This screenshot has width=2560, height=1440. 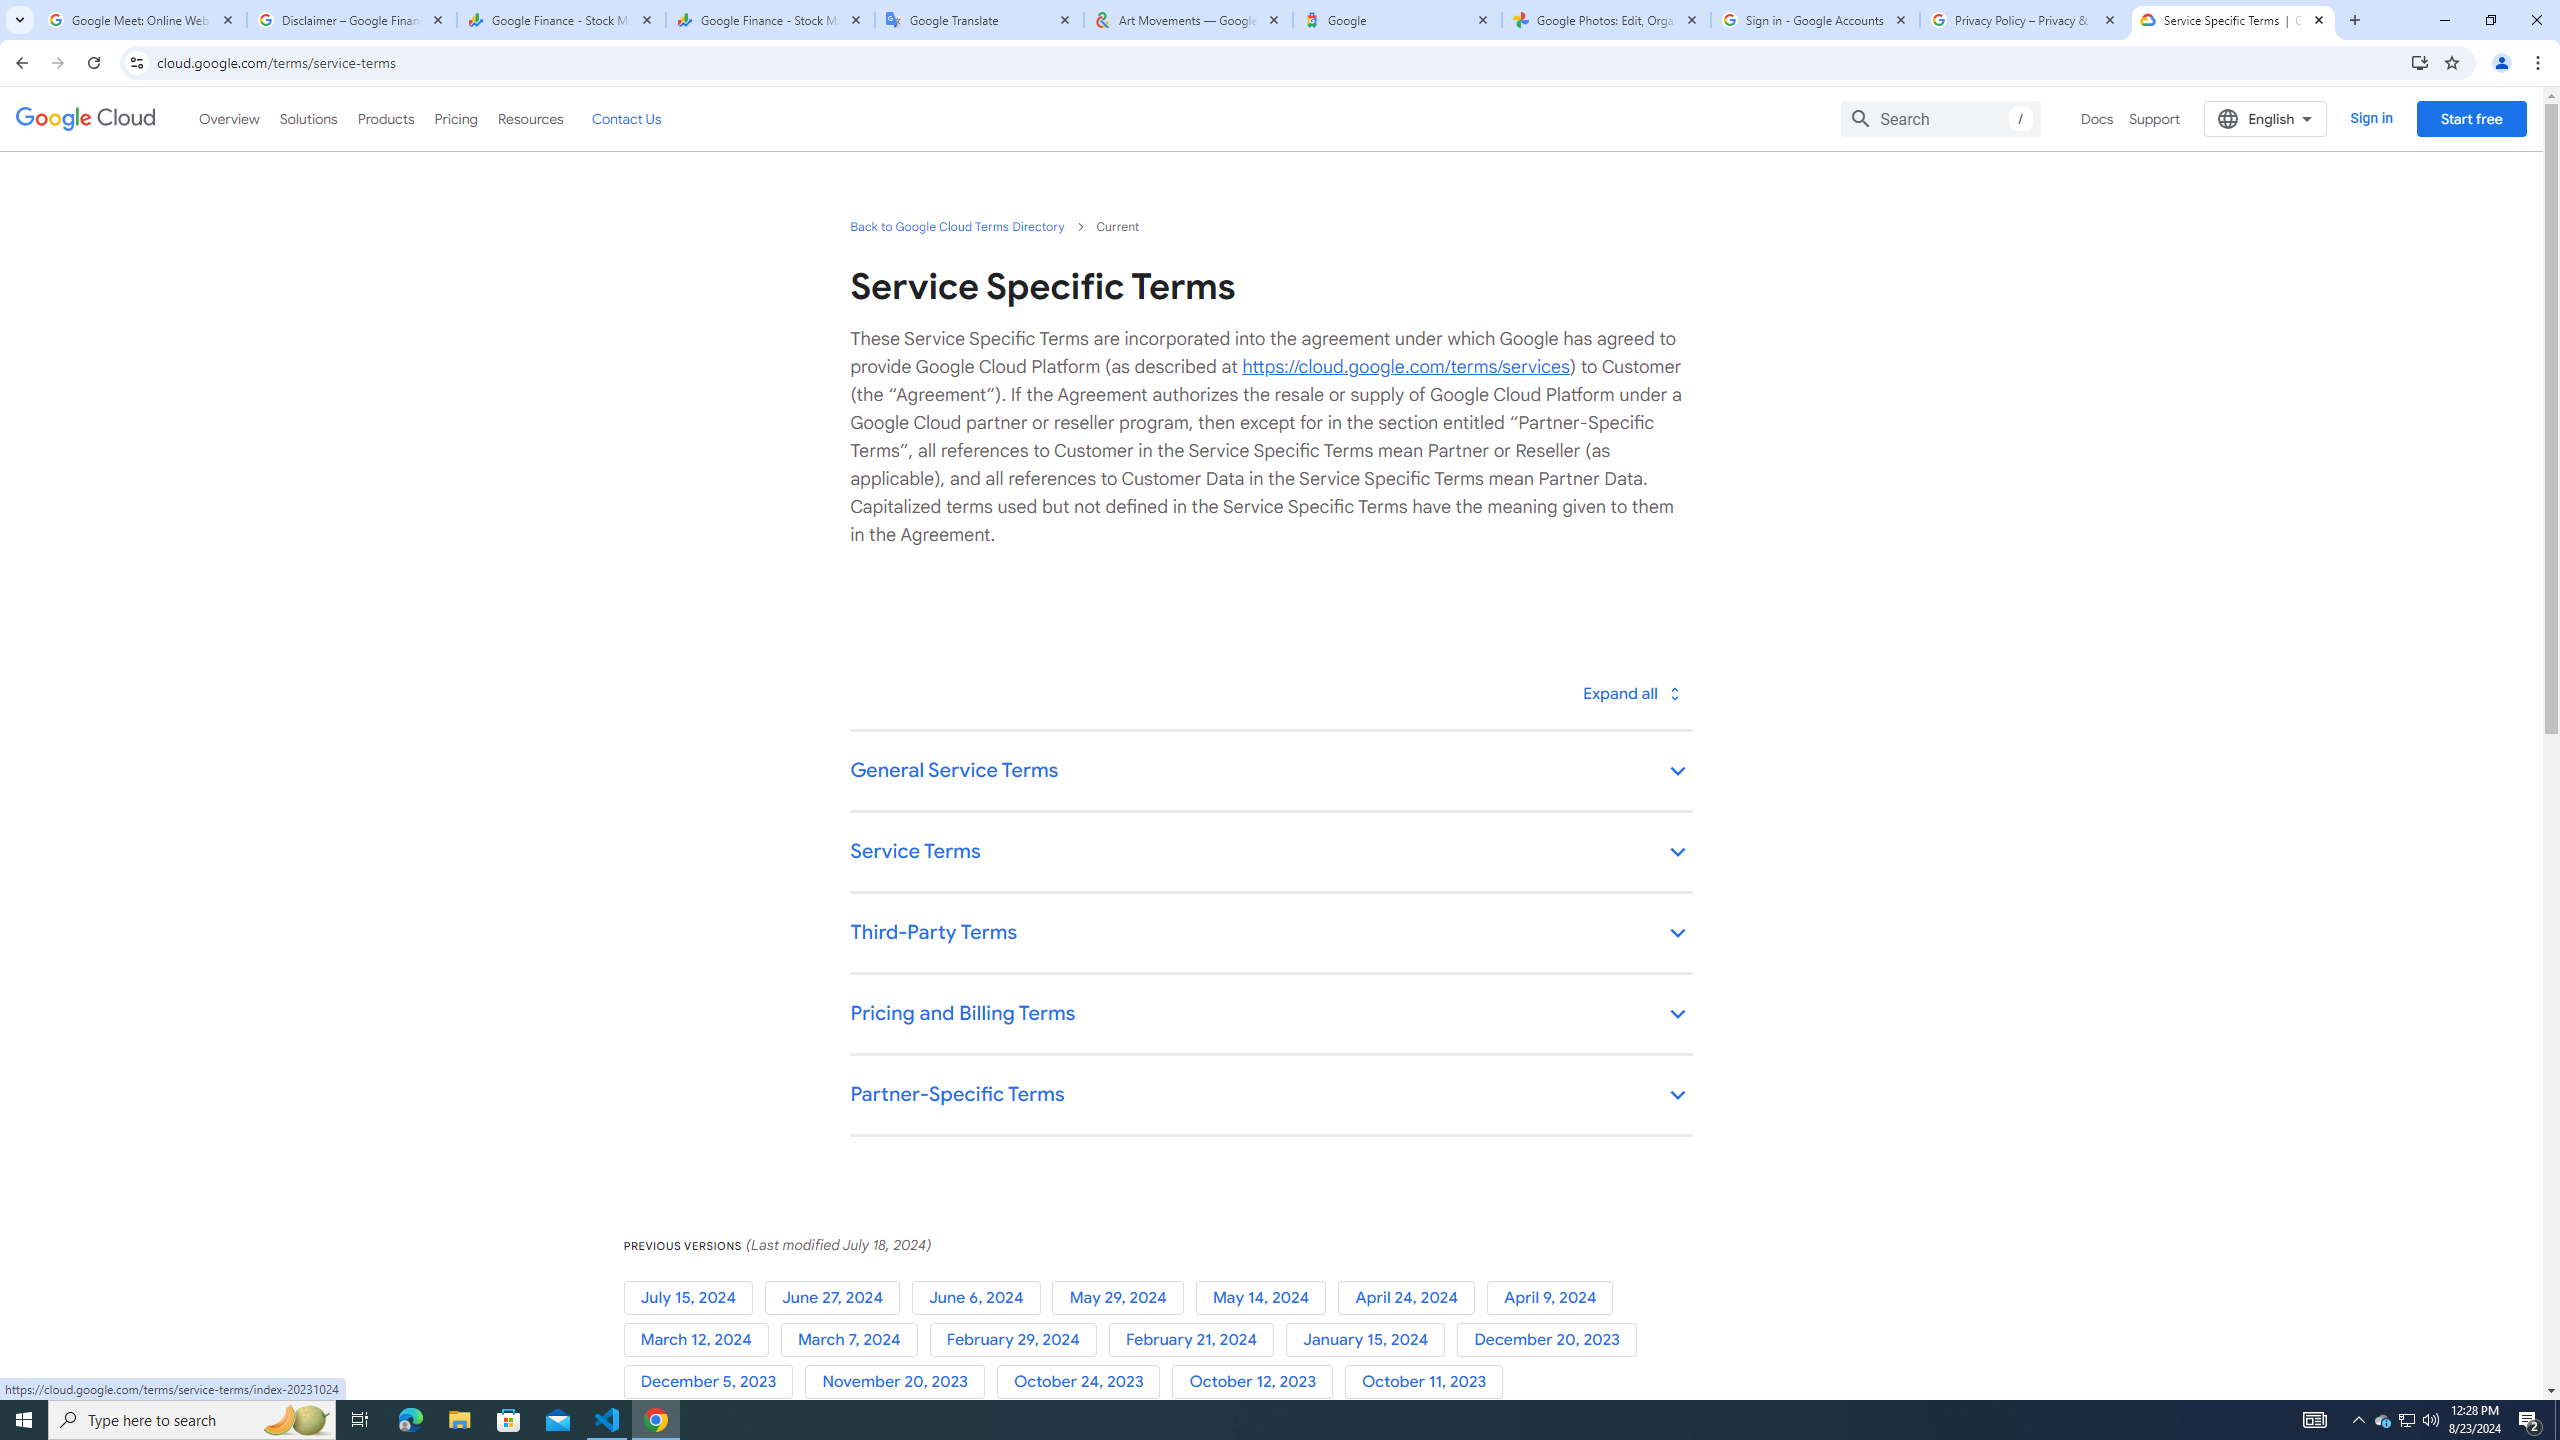 What do you see at coordinates (1018, 1340) in the screenshot?
I see `February 29, 2024` at bounding box center [1018, 1340].